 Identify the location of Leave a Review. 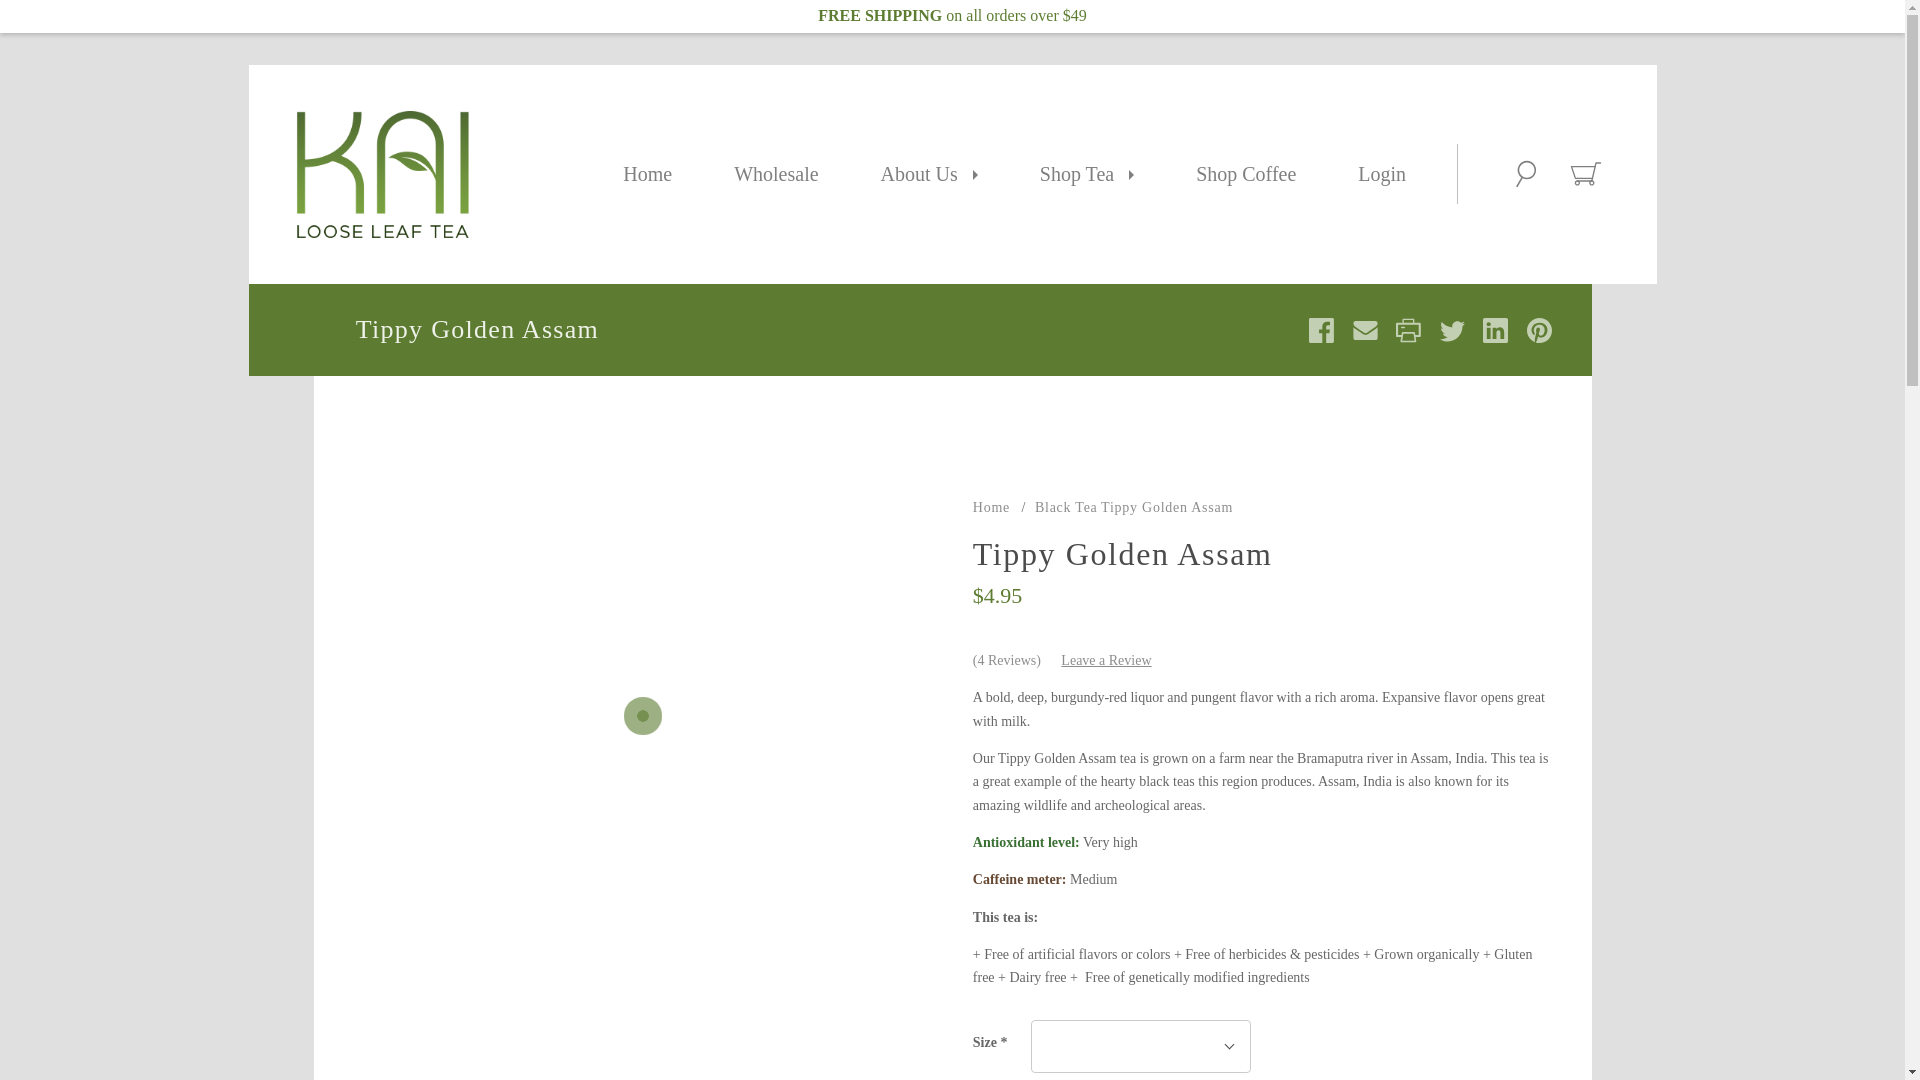
(1106, 660).